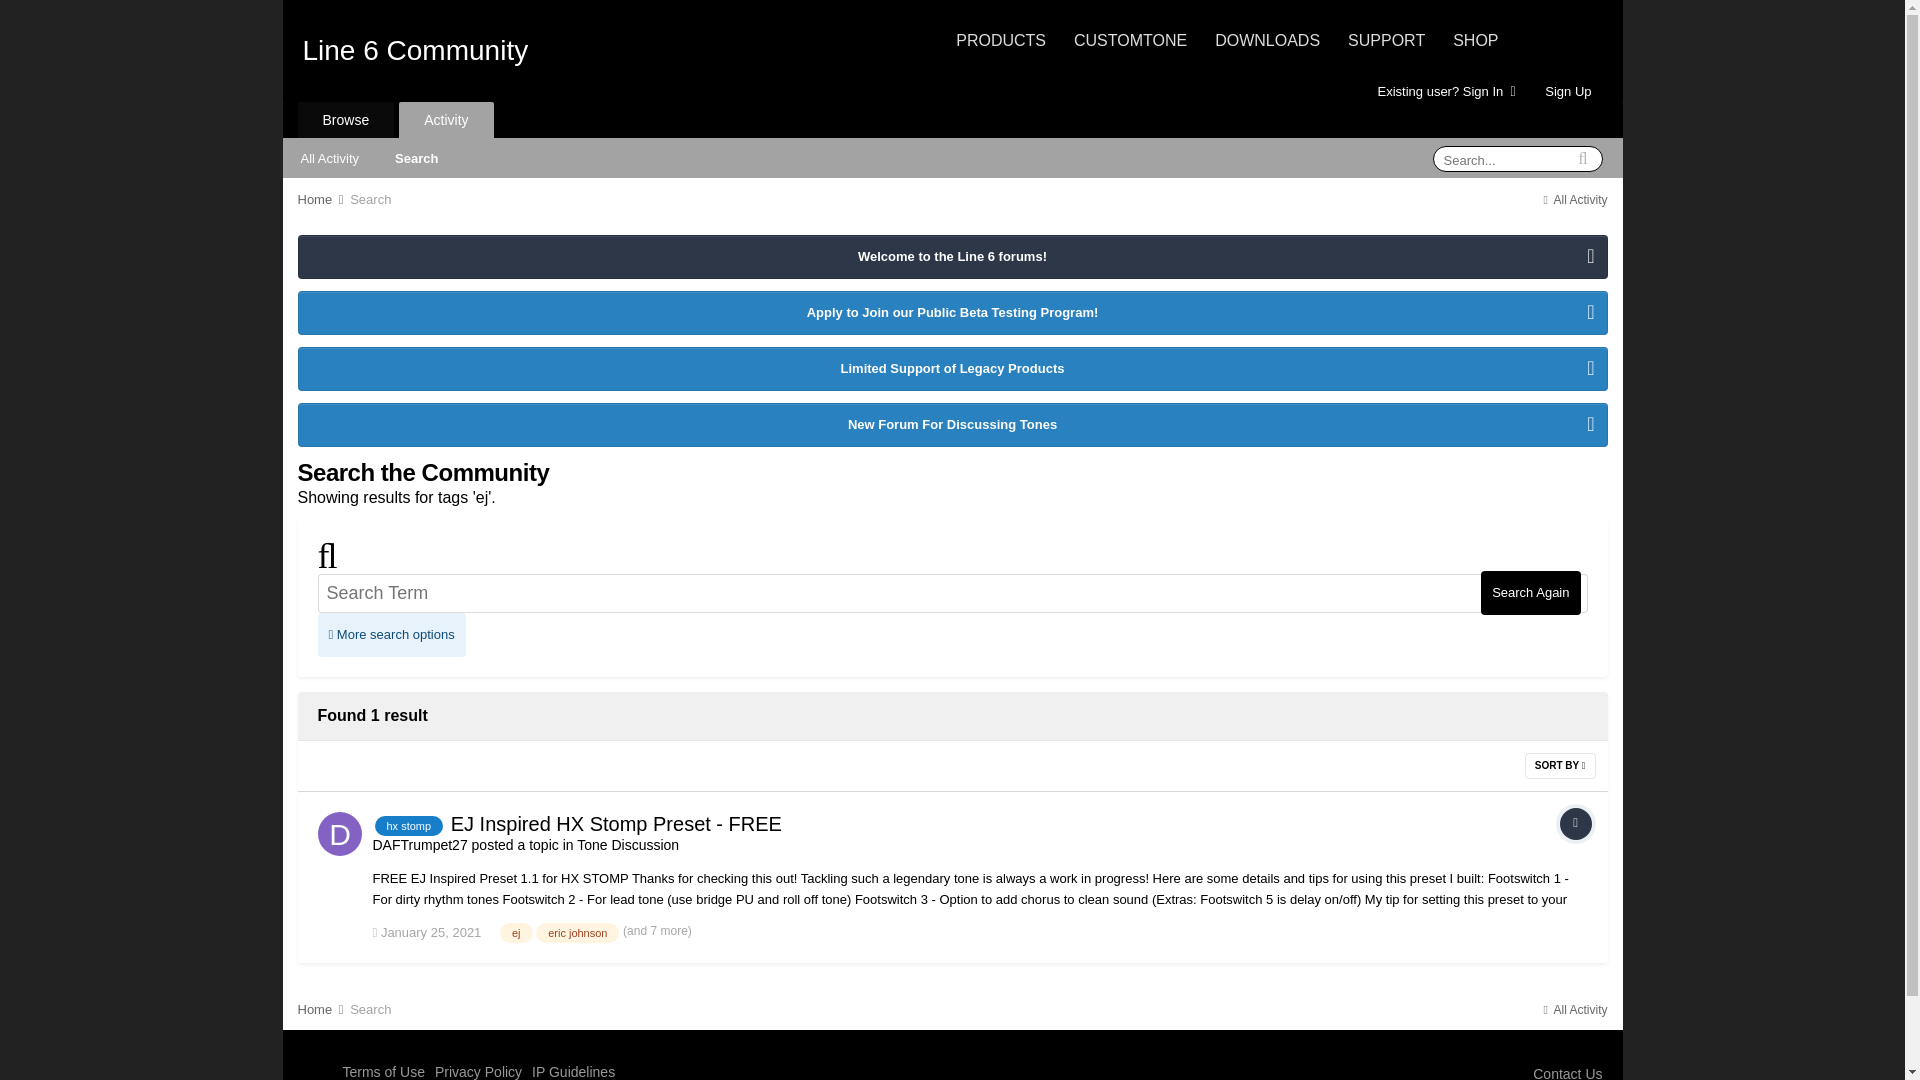 The image size is (1920, 1080). What do you see at coordinates (392, 634) in the screenshot?
I see `More search options` at bounding box center [392, 634].